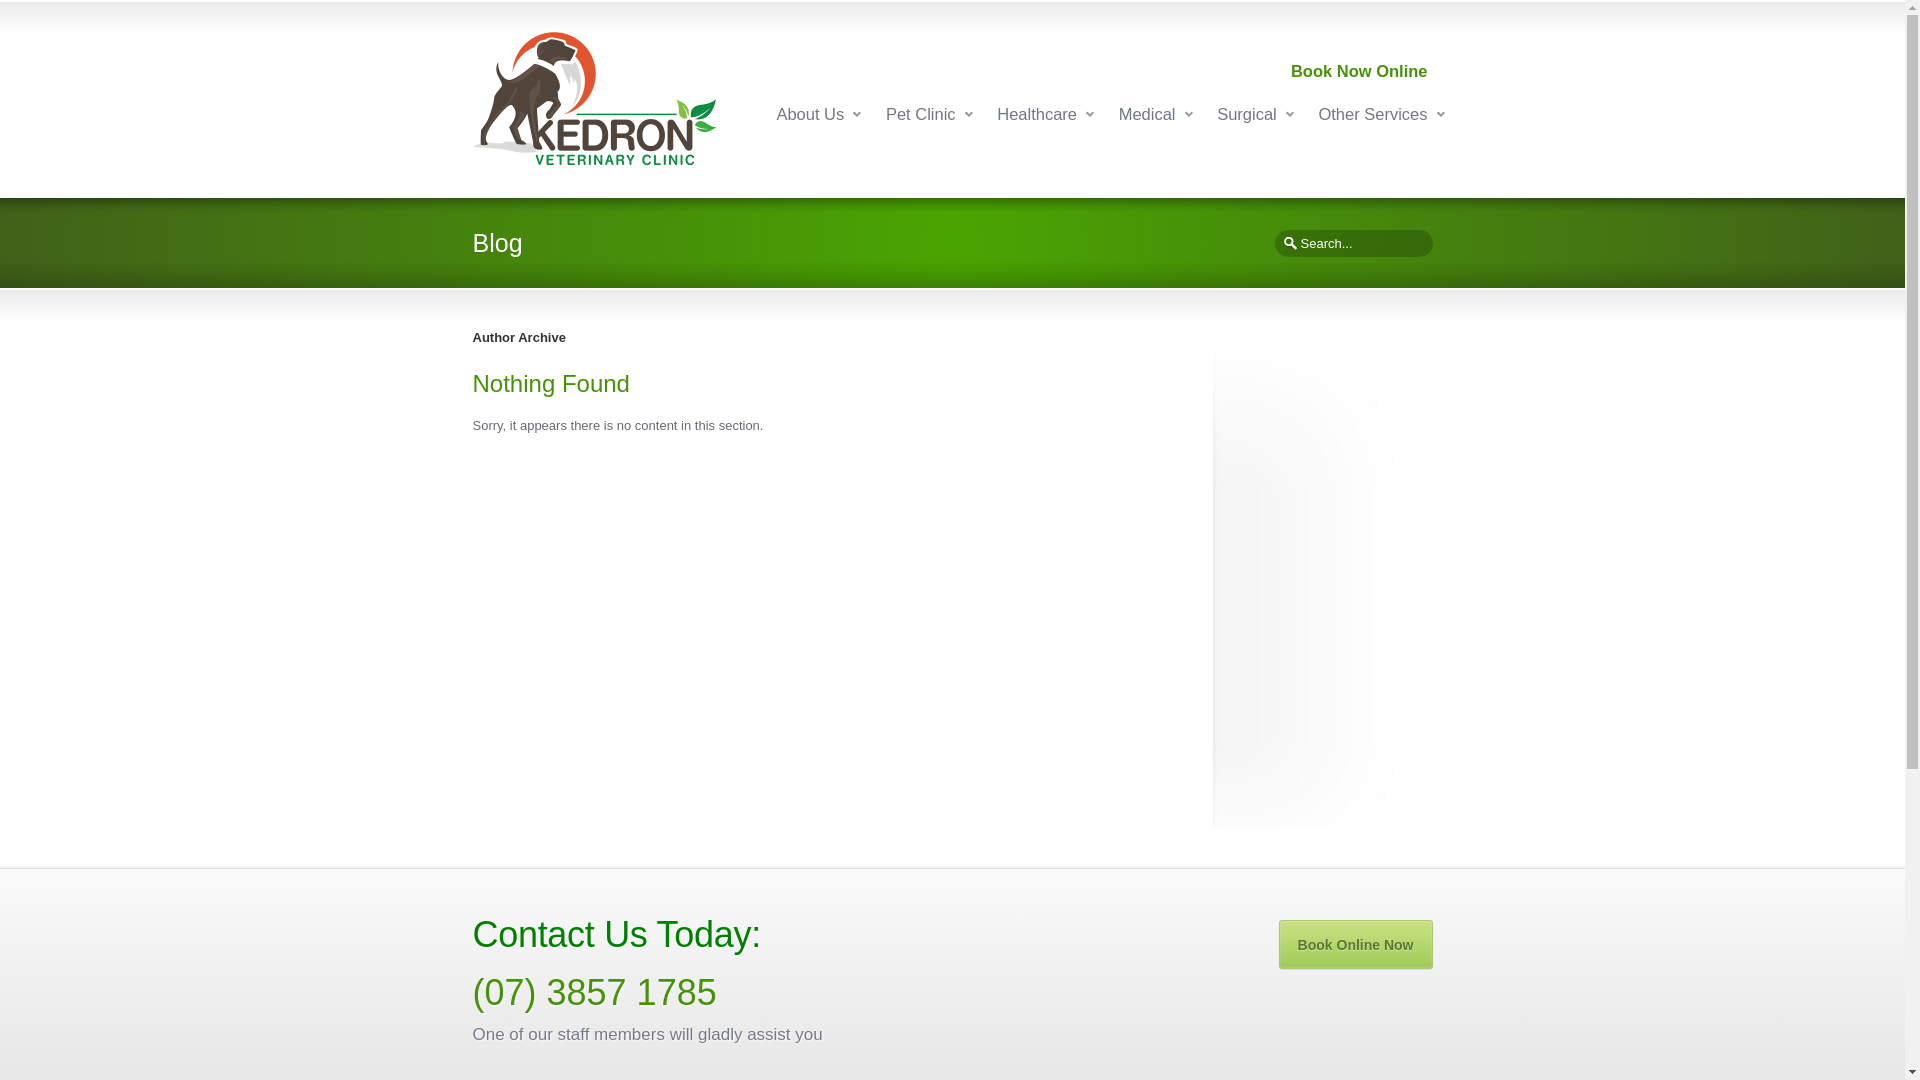 This screenshot has height=1080, width=1920. I want to click on Medical, so click(1148, 114).